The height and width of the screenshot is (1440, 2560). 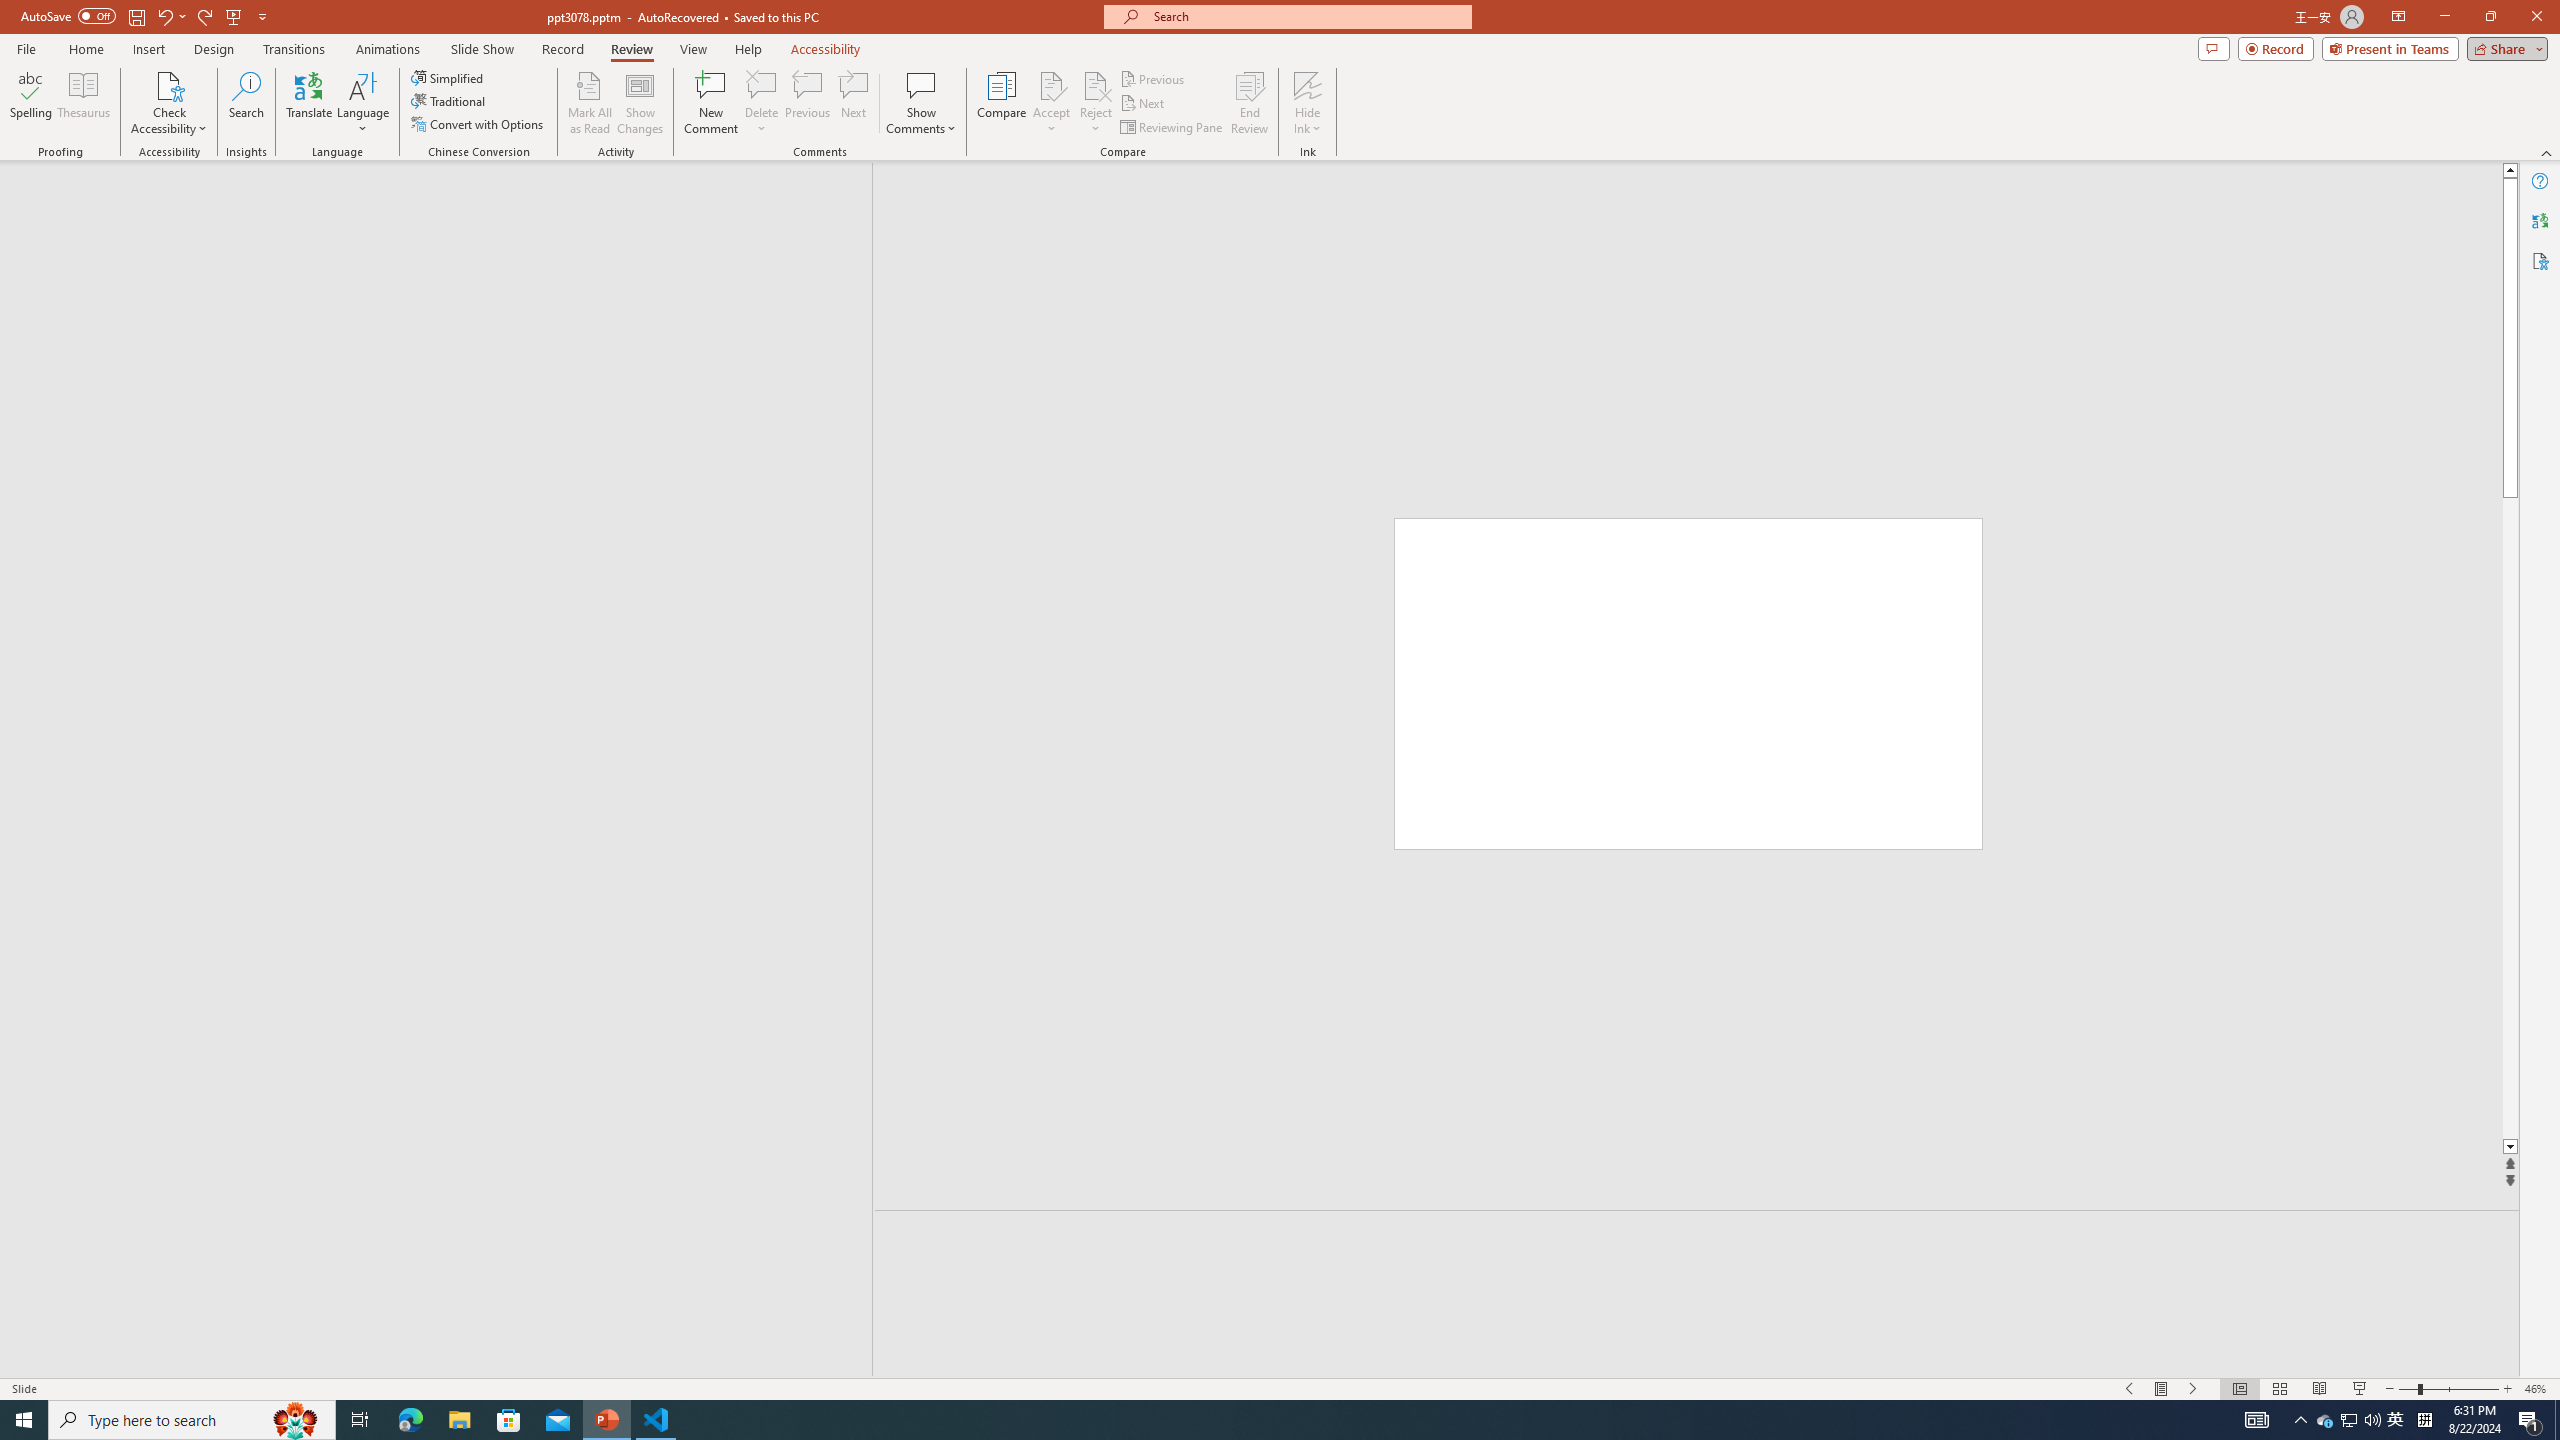 I want to click on Next, so click(x=1142, y=104).